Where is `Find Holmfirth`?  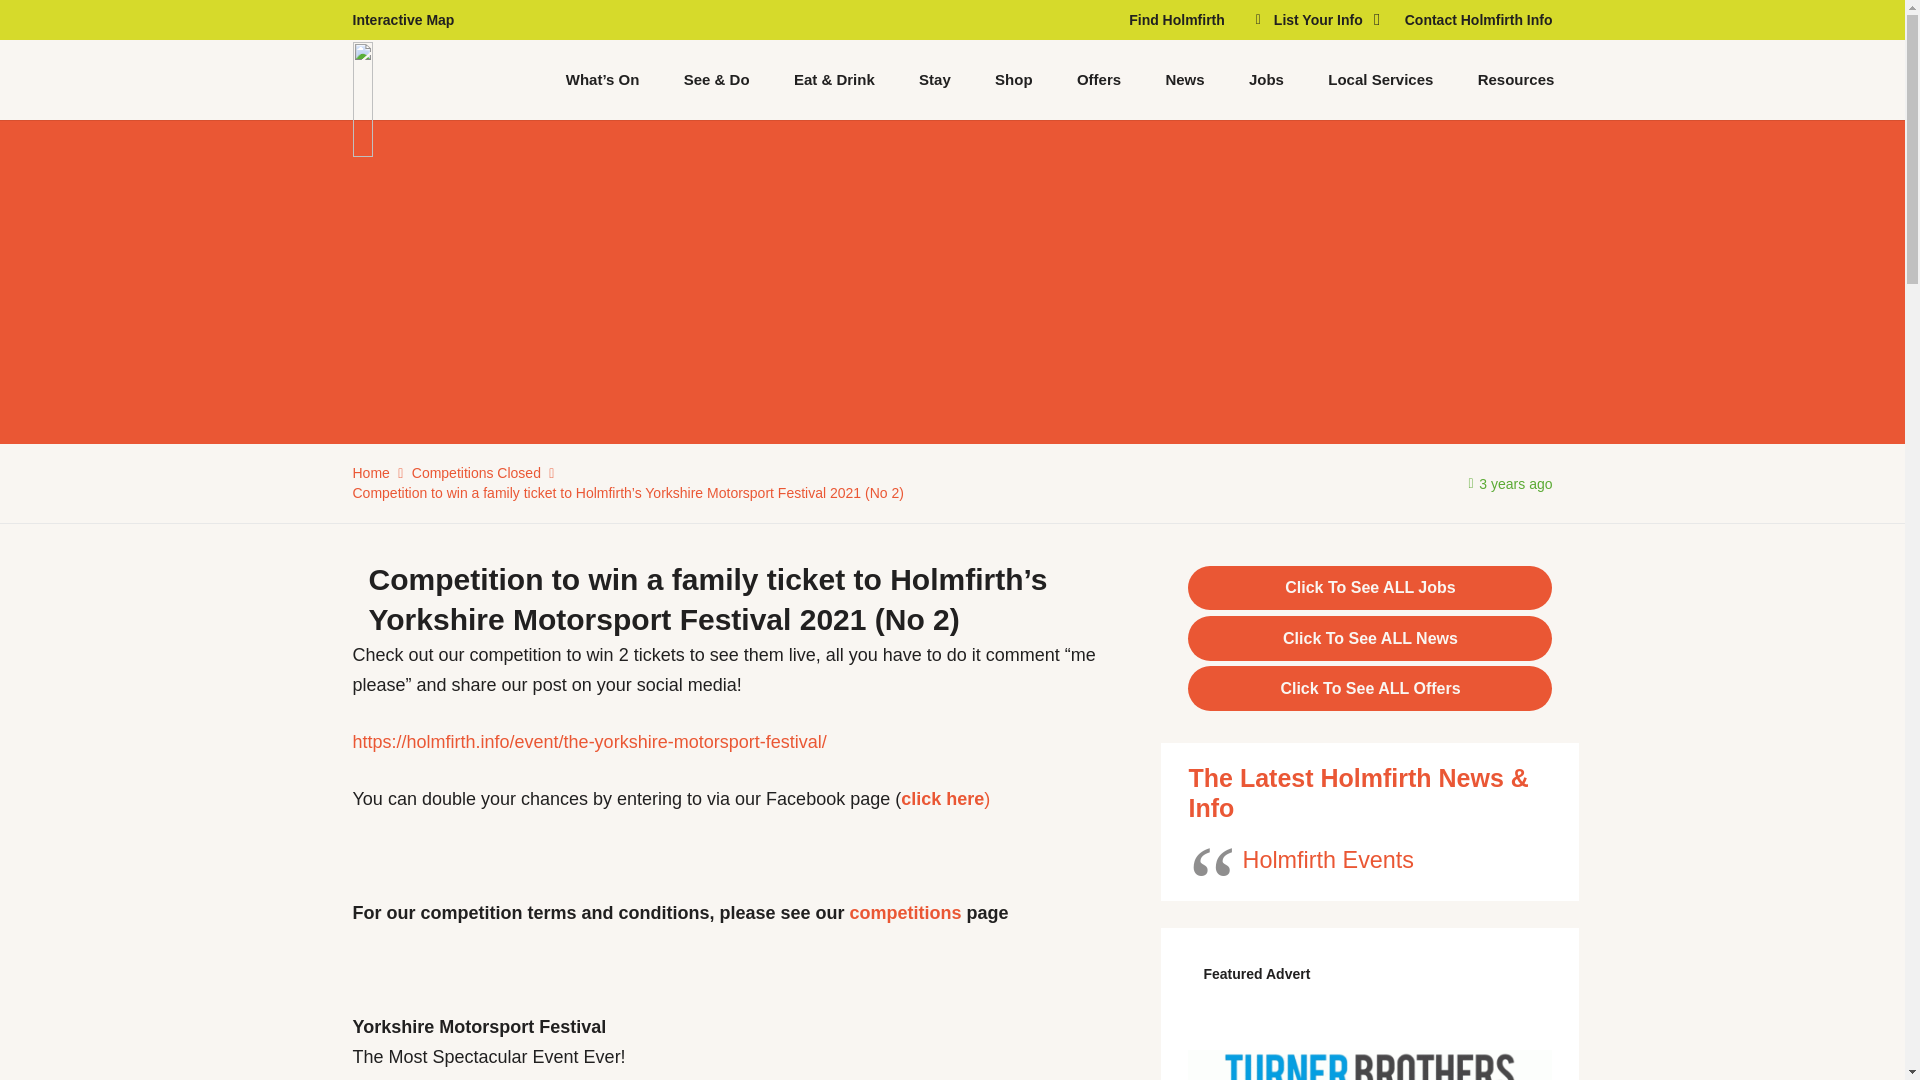 Find Holmfirth is located at coordinates (1176, 20).